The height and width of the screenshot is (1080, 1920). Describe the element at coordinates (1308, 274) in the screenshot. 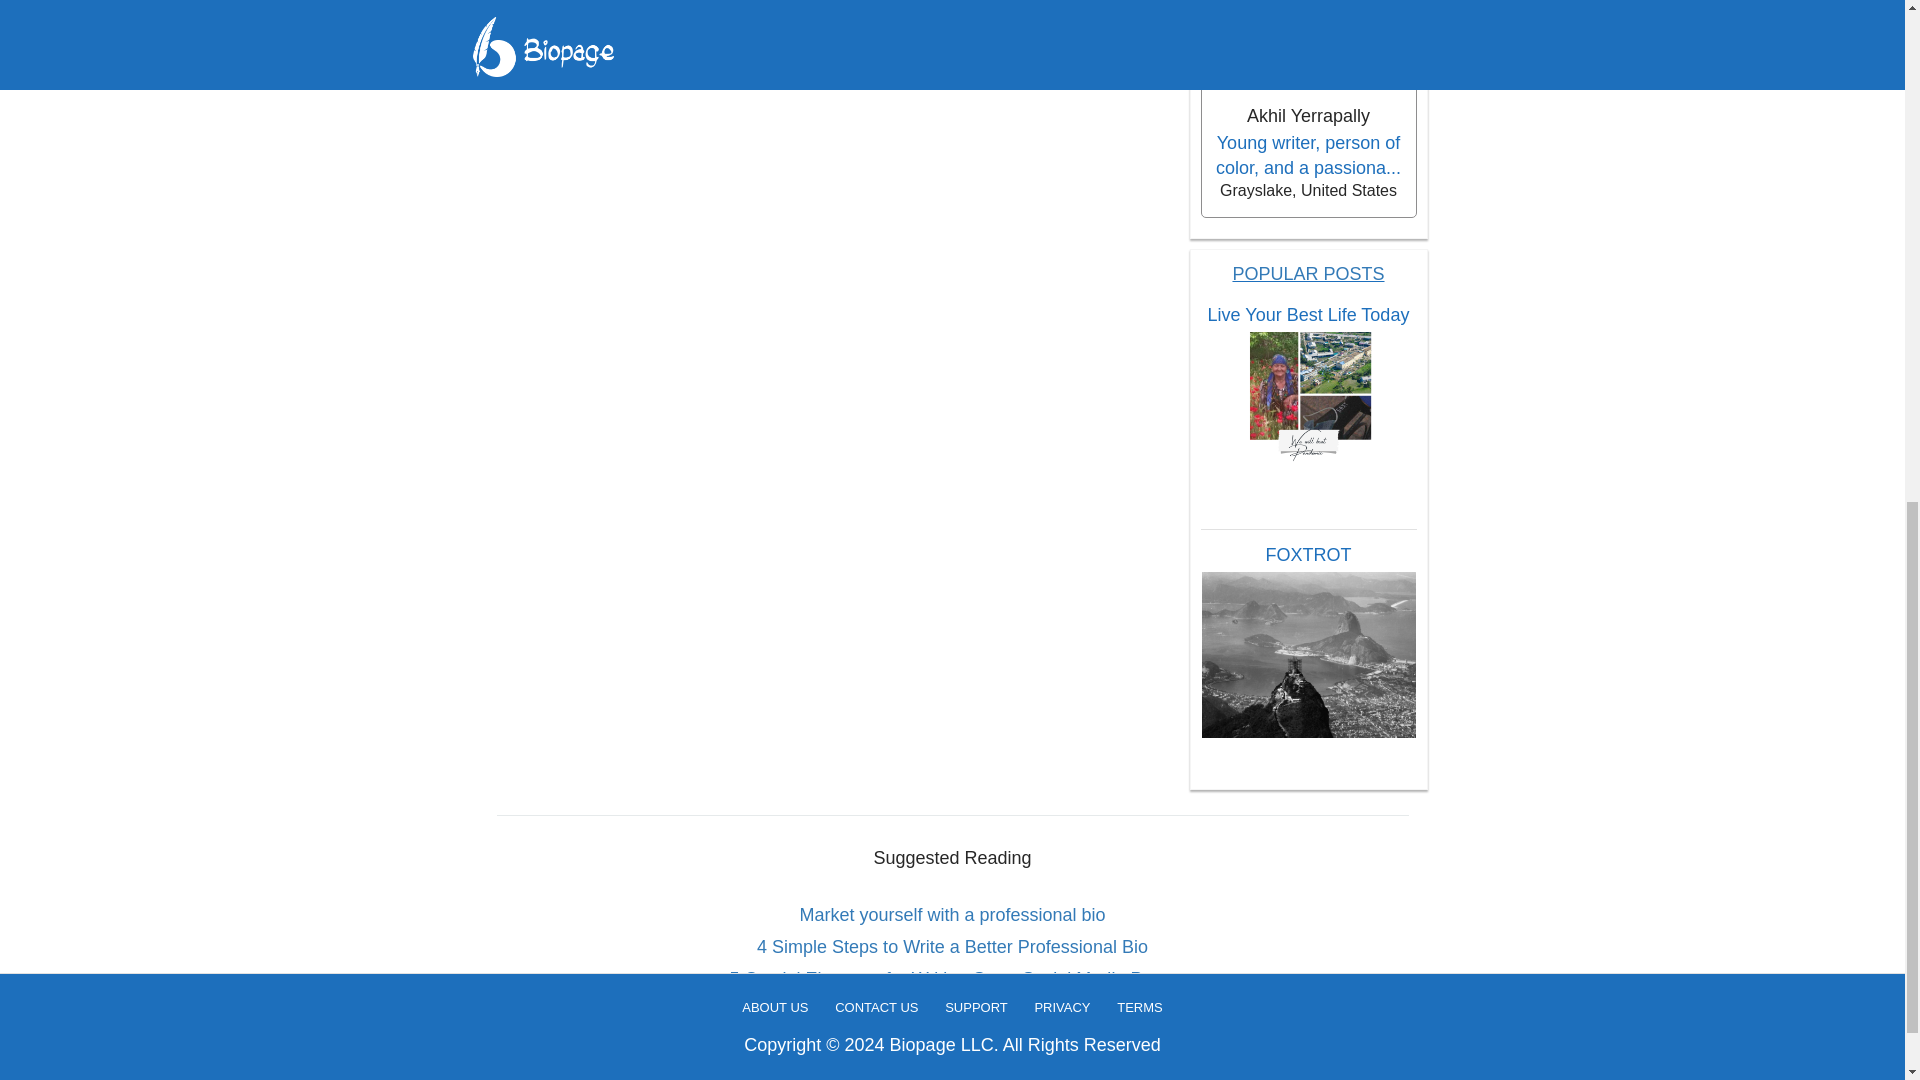

I see `POPULAR POSTS` at that location.